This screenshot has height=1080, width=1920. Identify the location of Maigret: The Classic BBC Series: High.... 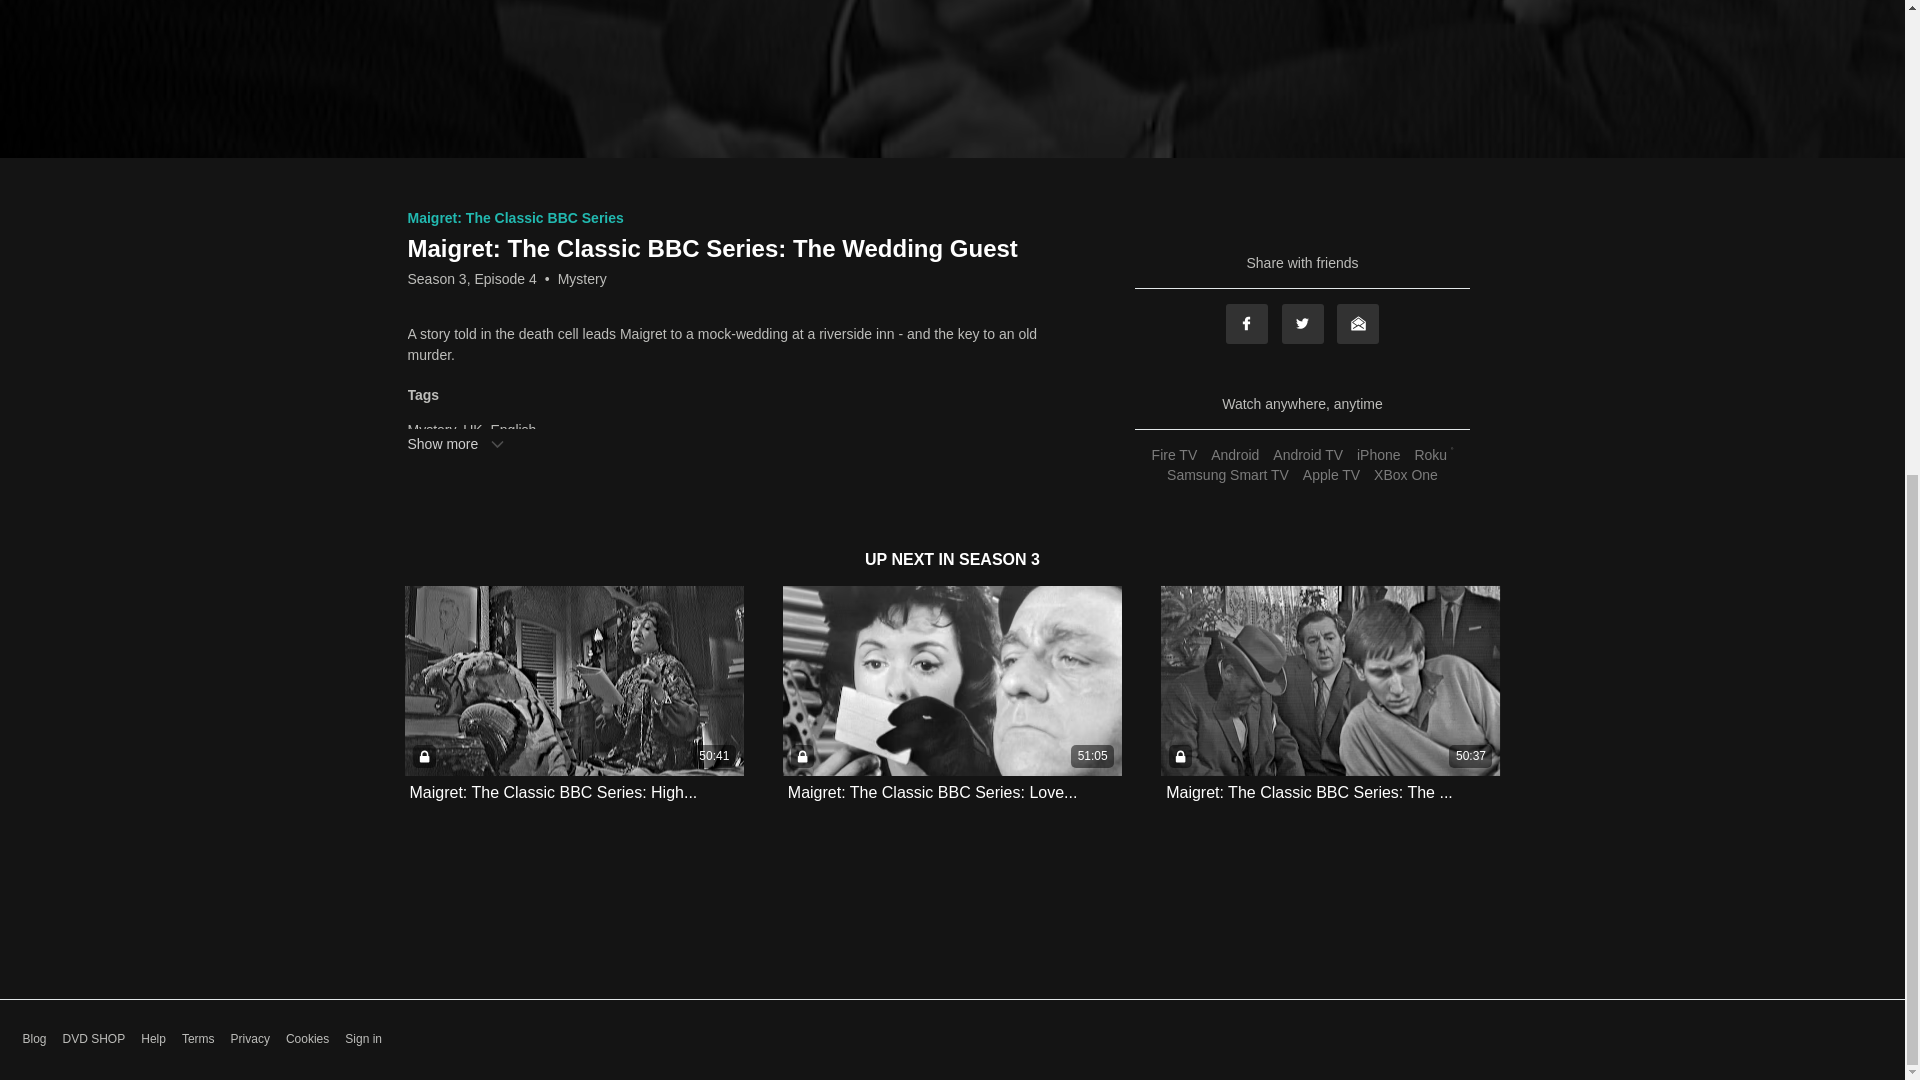
(554, 792).